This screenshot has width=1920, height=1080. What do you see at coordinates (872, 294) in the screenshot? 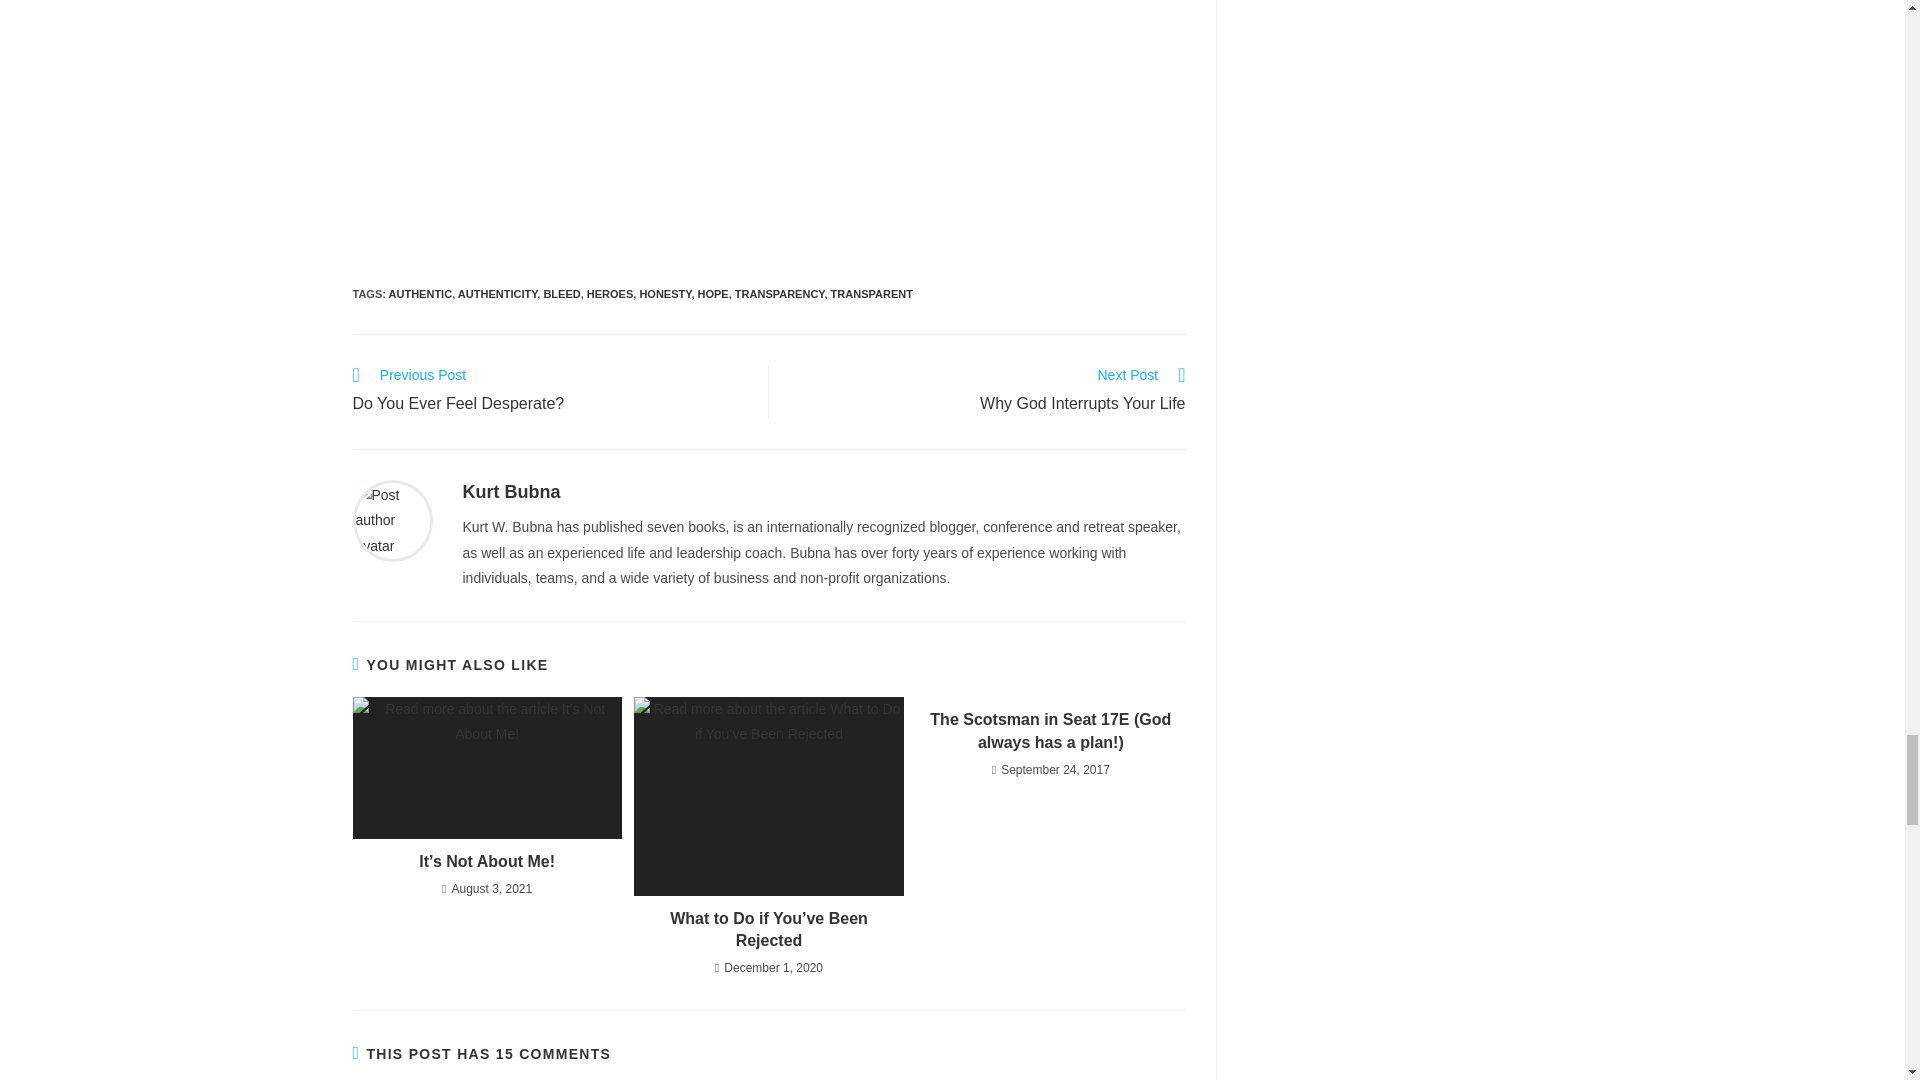
I see `HONESTY` at bounding box center [872, 294].